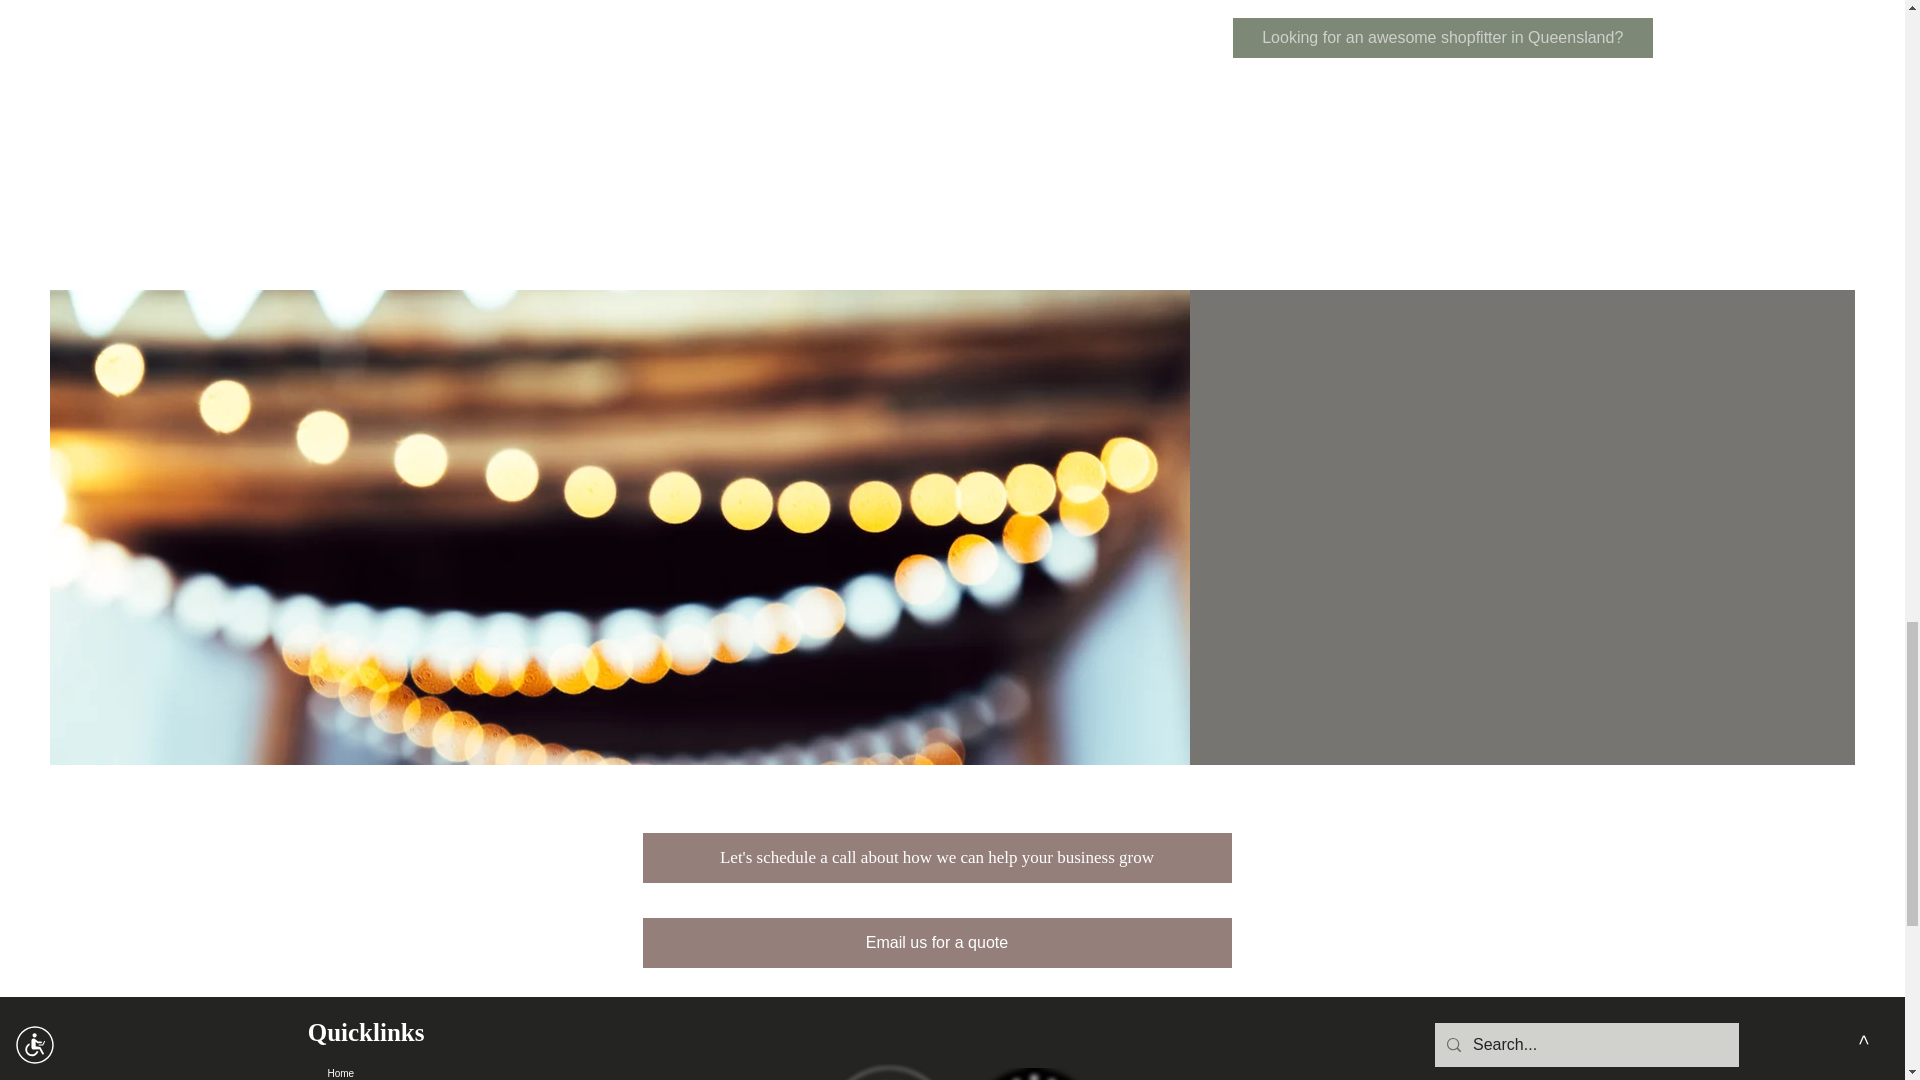 Image resolution: width=1920 pixels, height=1080 pixels. Describe the element at coordinates (430, 1070) in the screenshot. I see `Home` at that location.